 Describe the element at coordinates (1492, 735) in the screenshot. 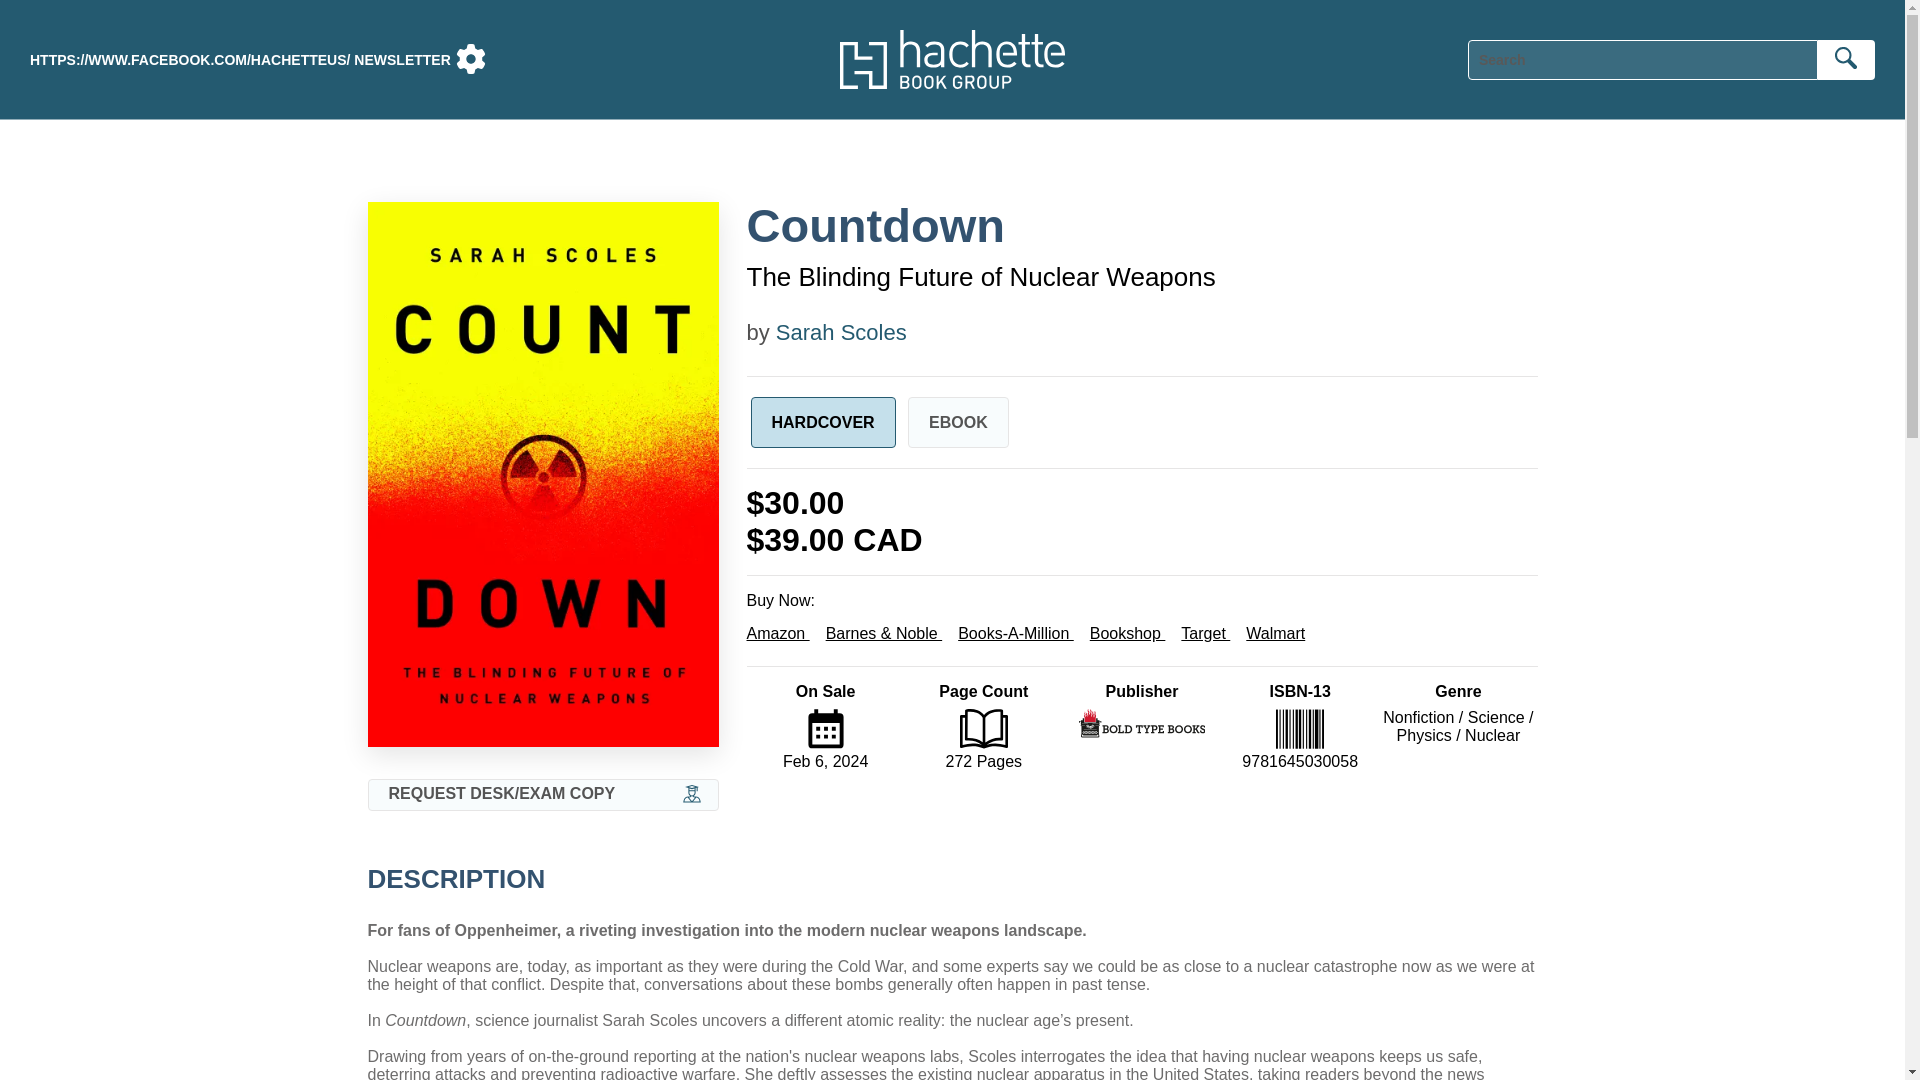

I see `Nuclear` at that location.